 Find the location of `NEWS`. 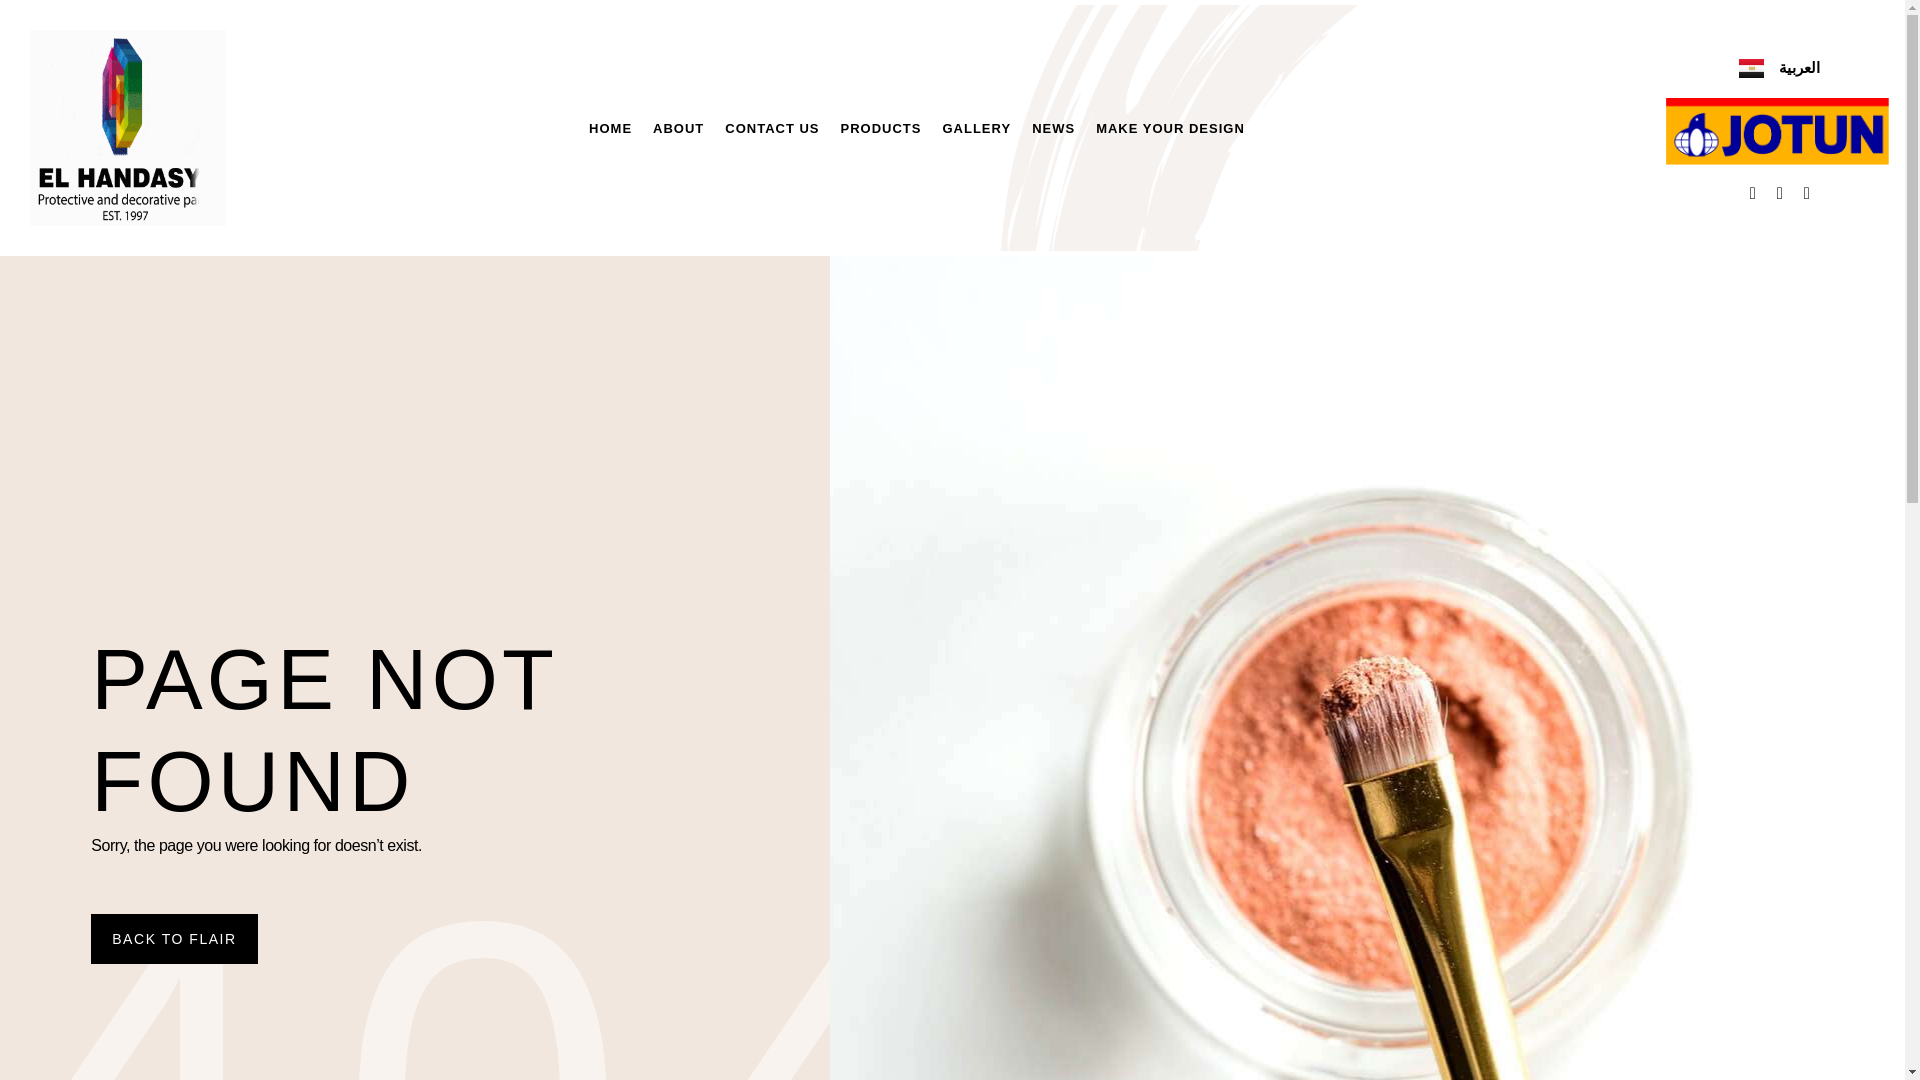

NEWS is located at coordinates (1054, 128).